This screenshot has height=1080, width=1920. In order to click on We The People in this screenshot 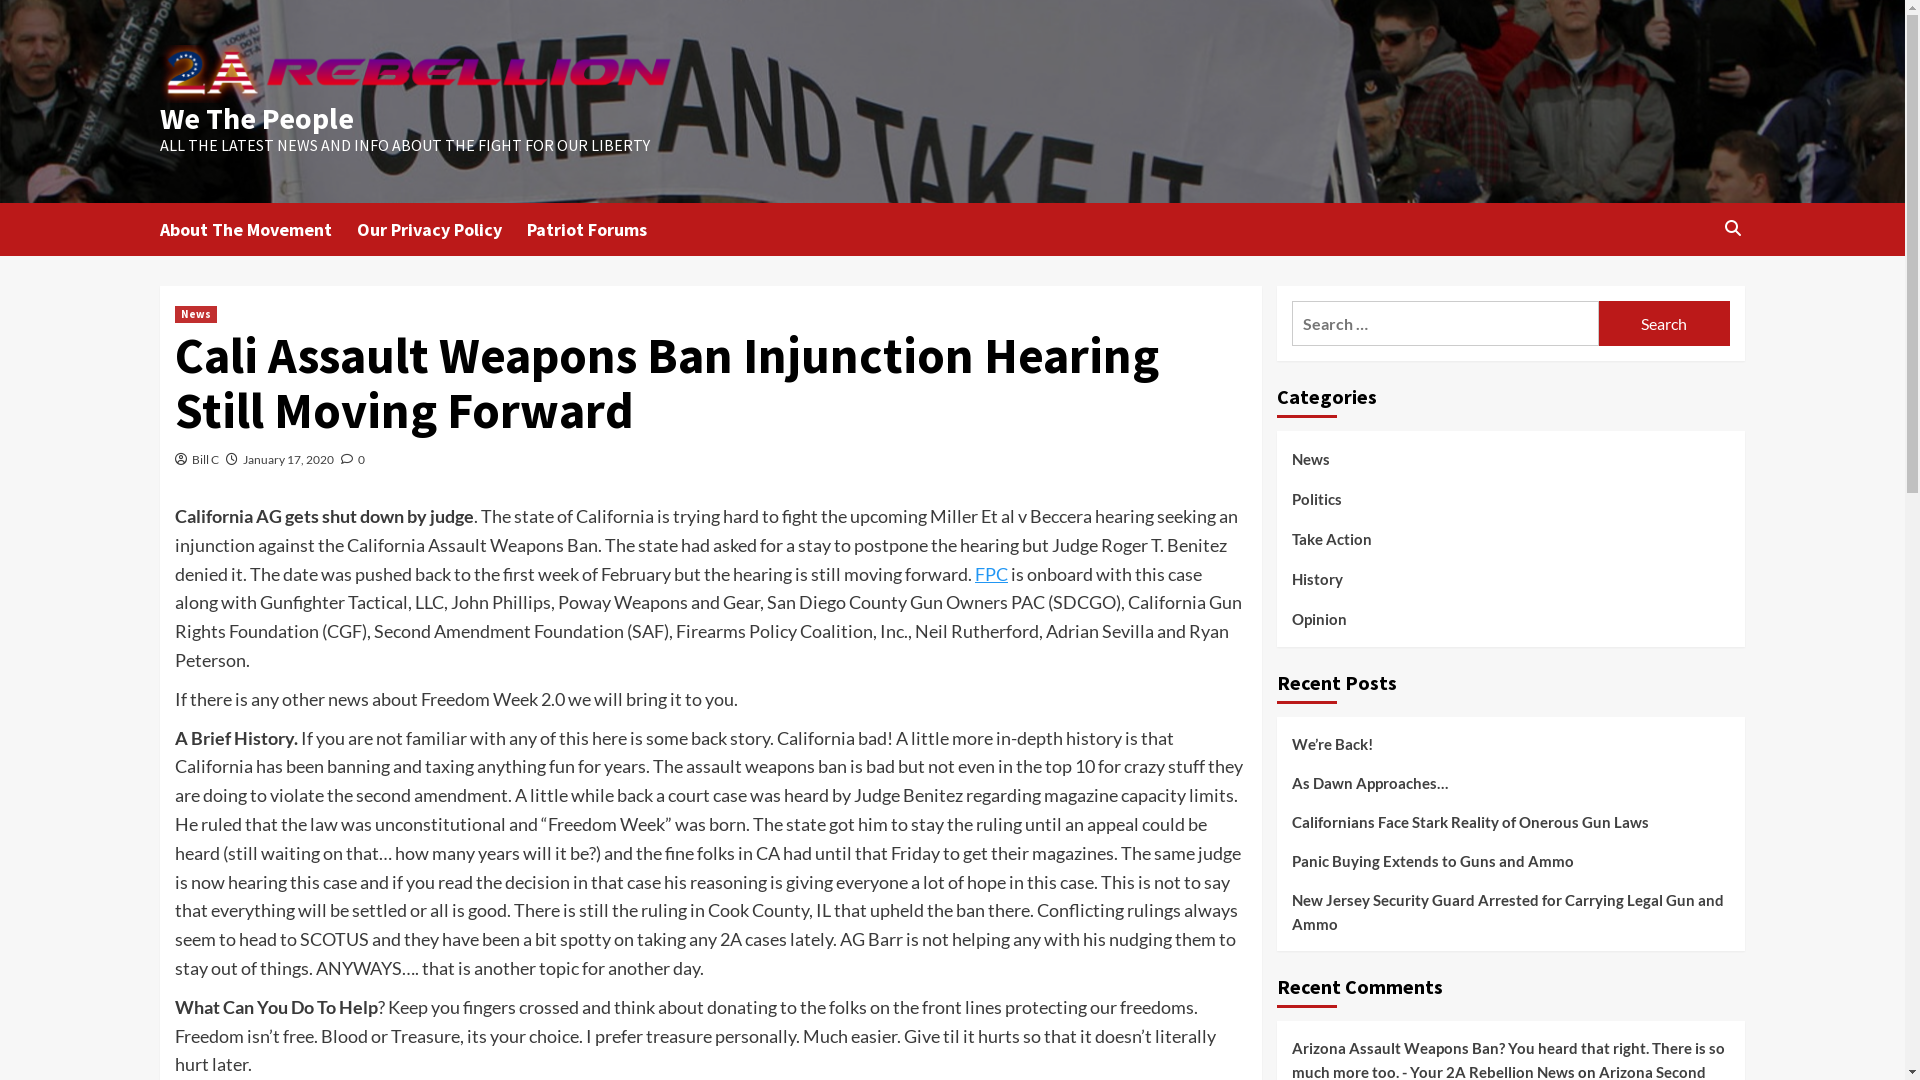, I will do `click(257, 118)`.